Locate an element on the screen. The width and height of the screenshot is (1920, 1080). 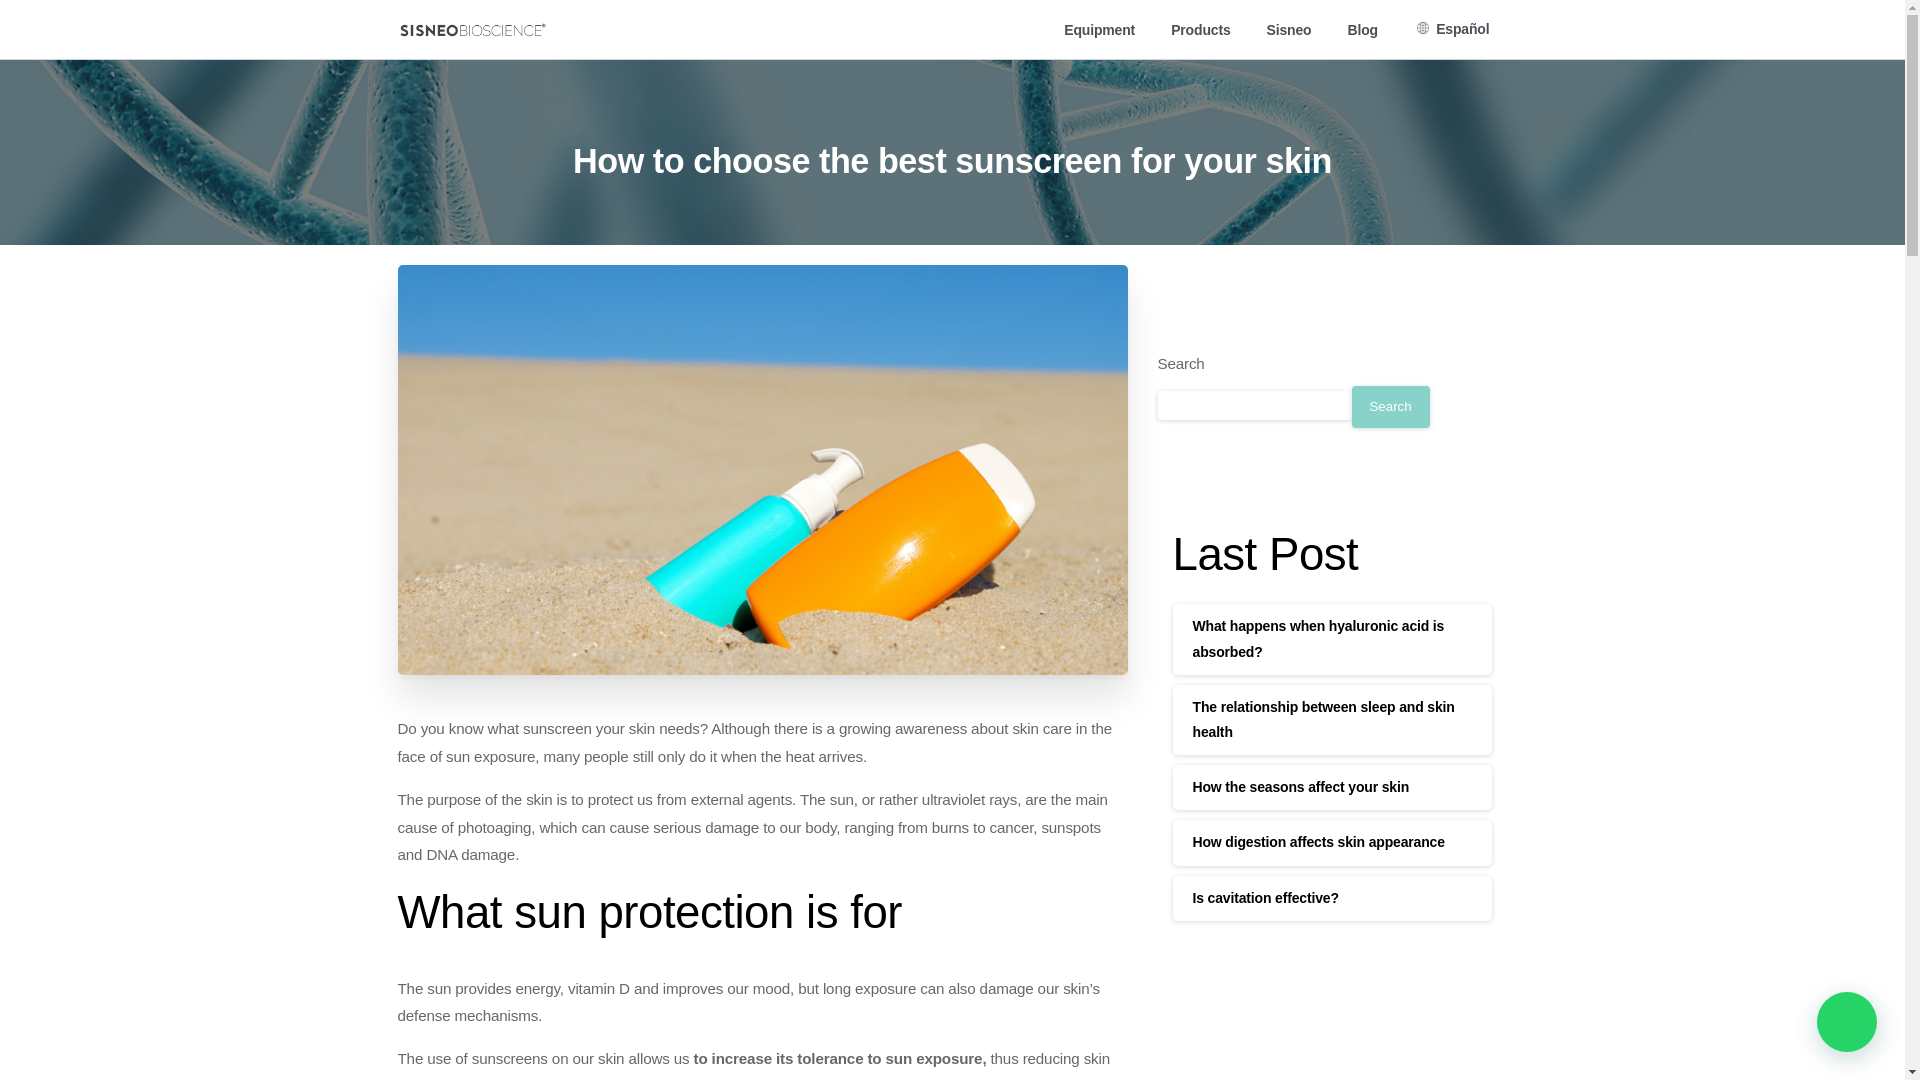
What happens when hyaluronic acid is absorbed? is located at coordinates (1318, 638).